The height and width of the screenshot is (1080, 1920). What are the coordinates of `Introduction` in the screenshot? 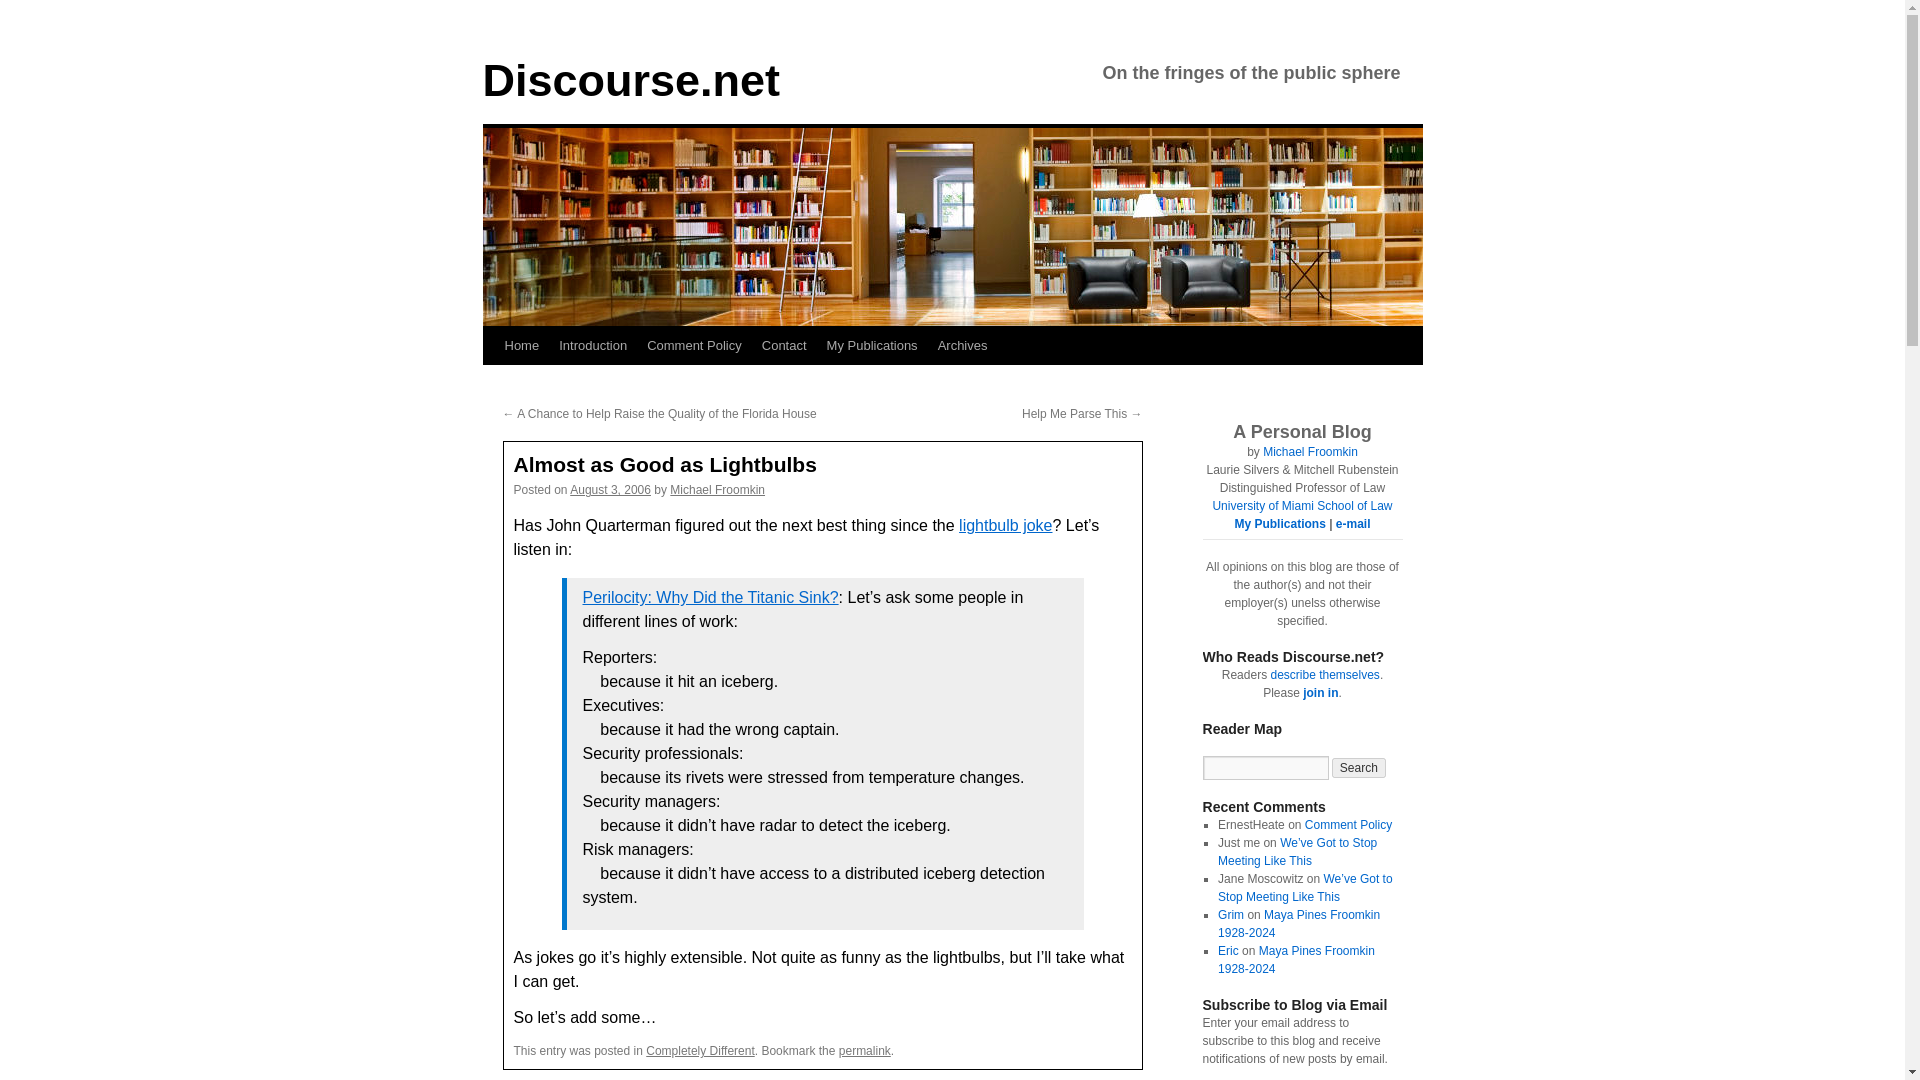 It's located at (593, 346).